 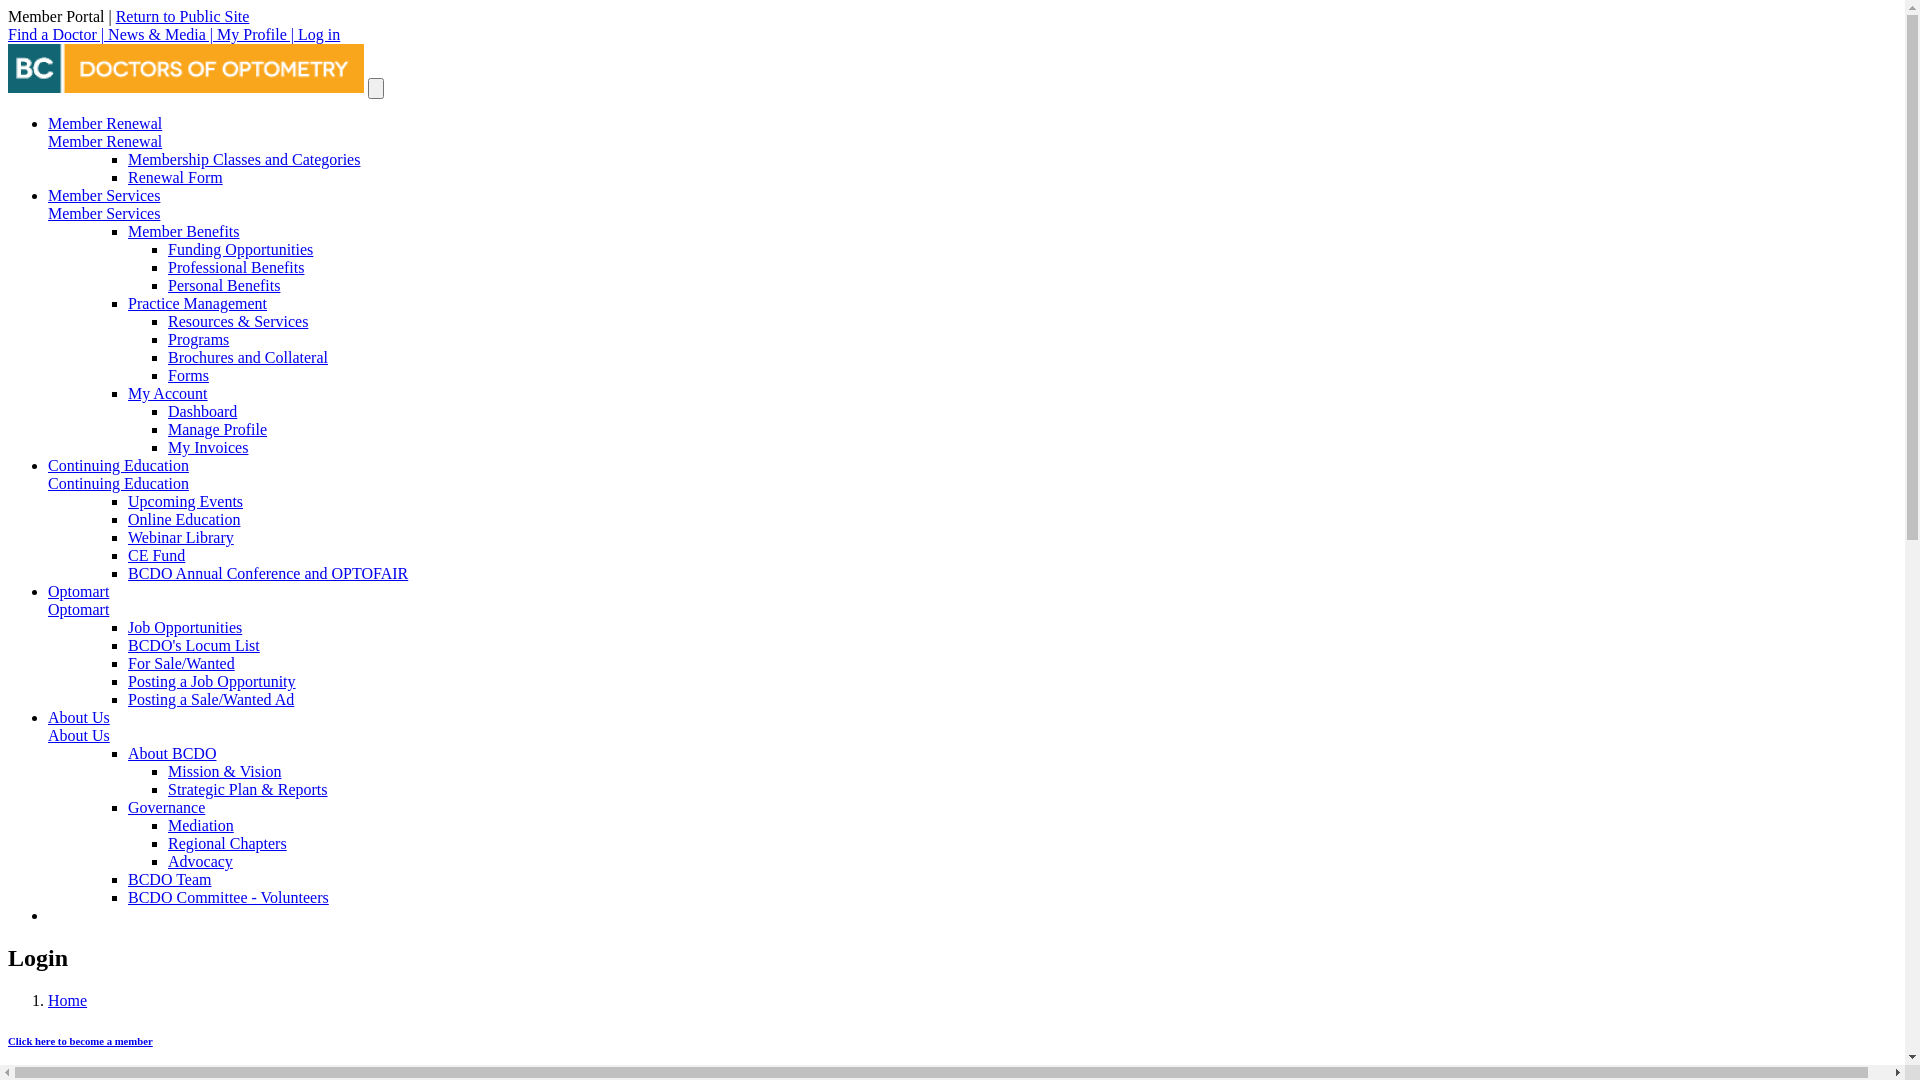 What do you see at coordinates (240, 250) in the screenshot?
I see `Funding Opportunities` at bounding box center [240, 250].